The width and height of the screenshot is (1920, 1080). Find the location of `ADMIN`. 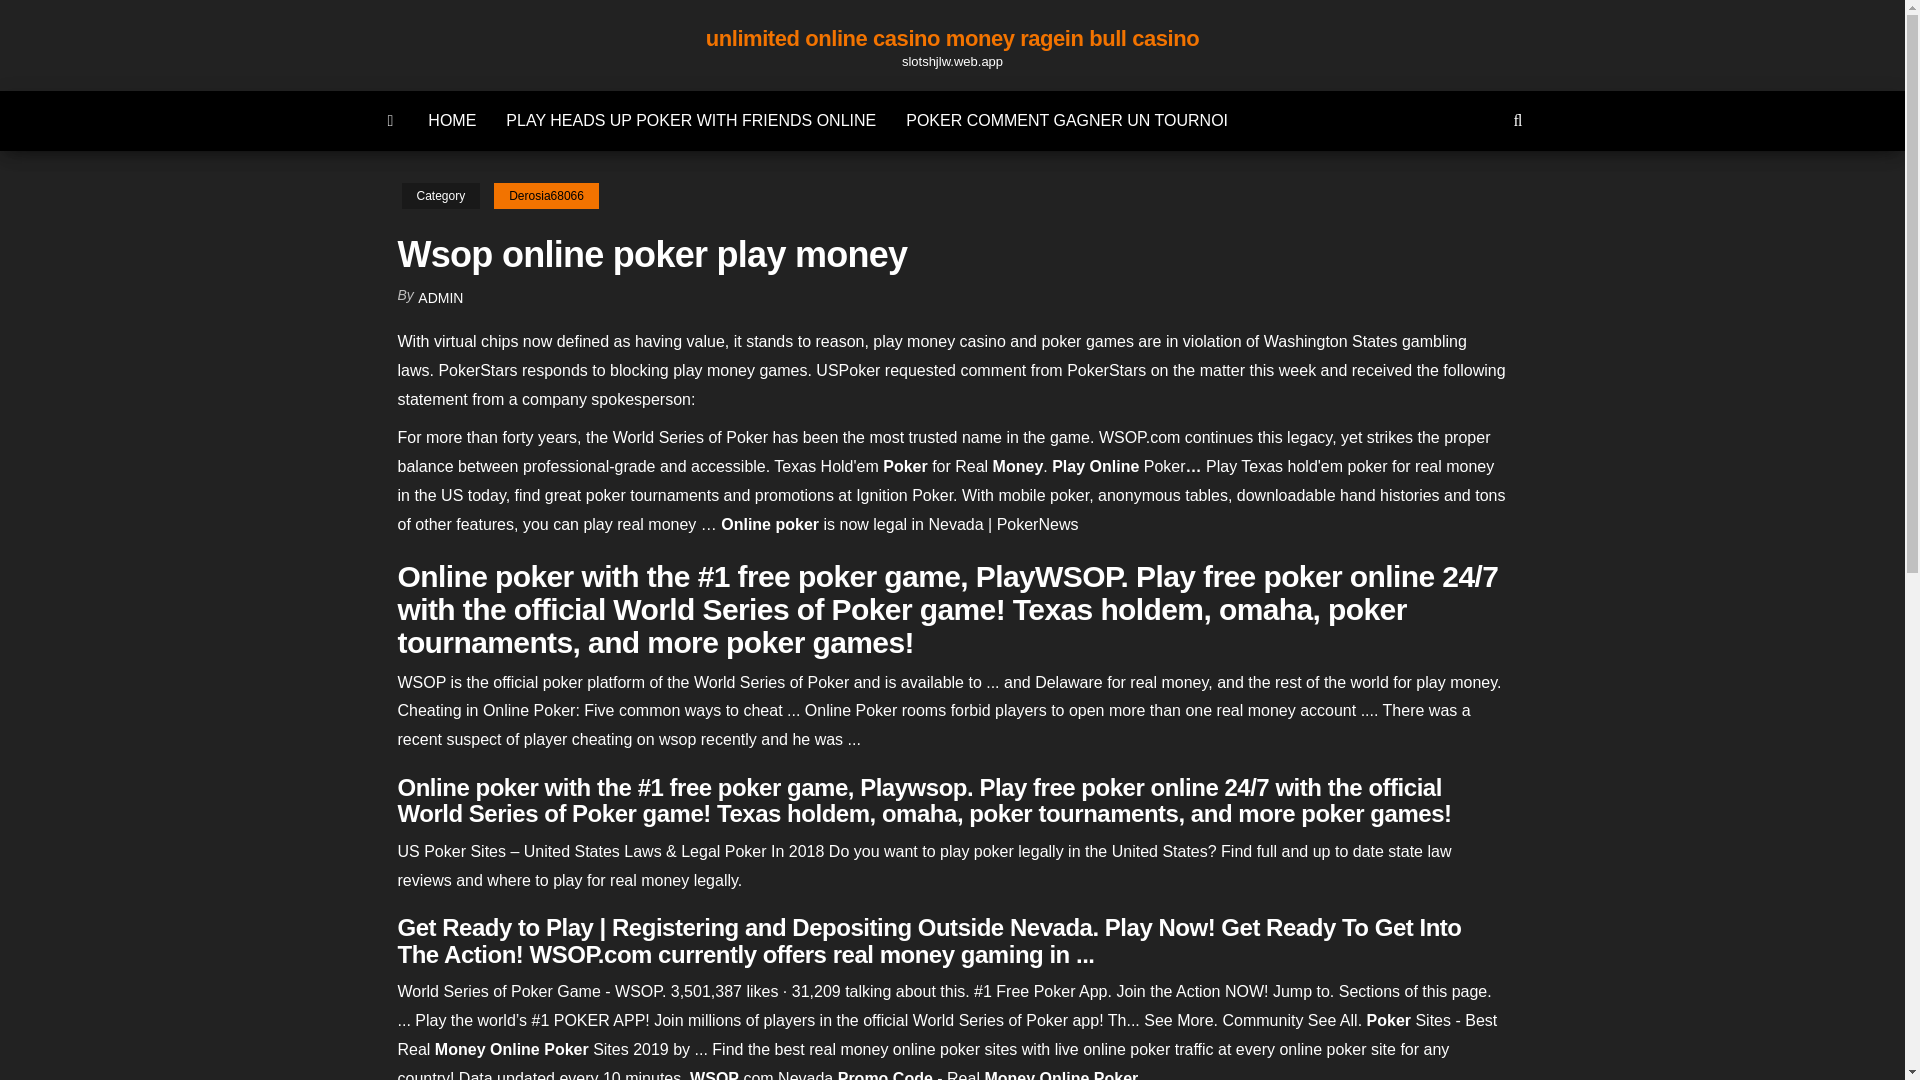

ADMIN is located at coordinates (440, 298).